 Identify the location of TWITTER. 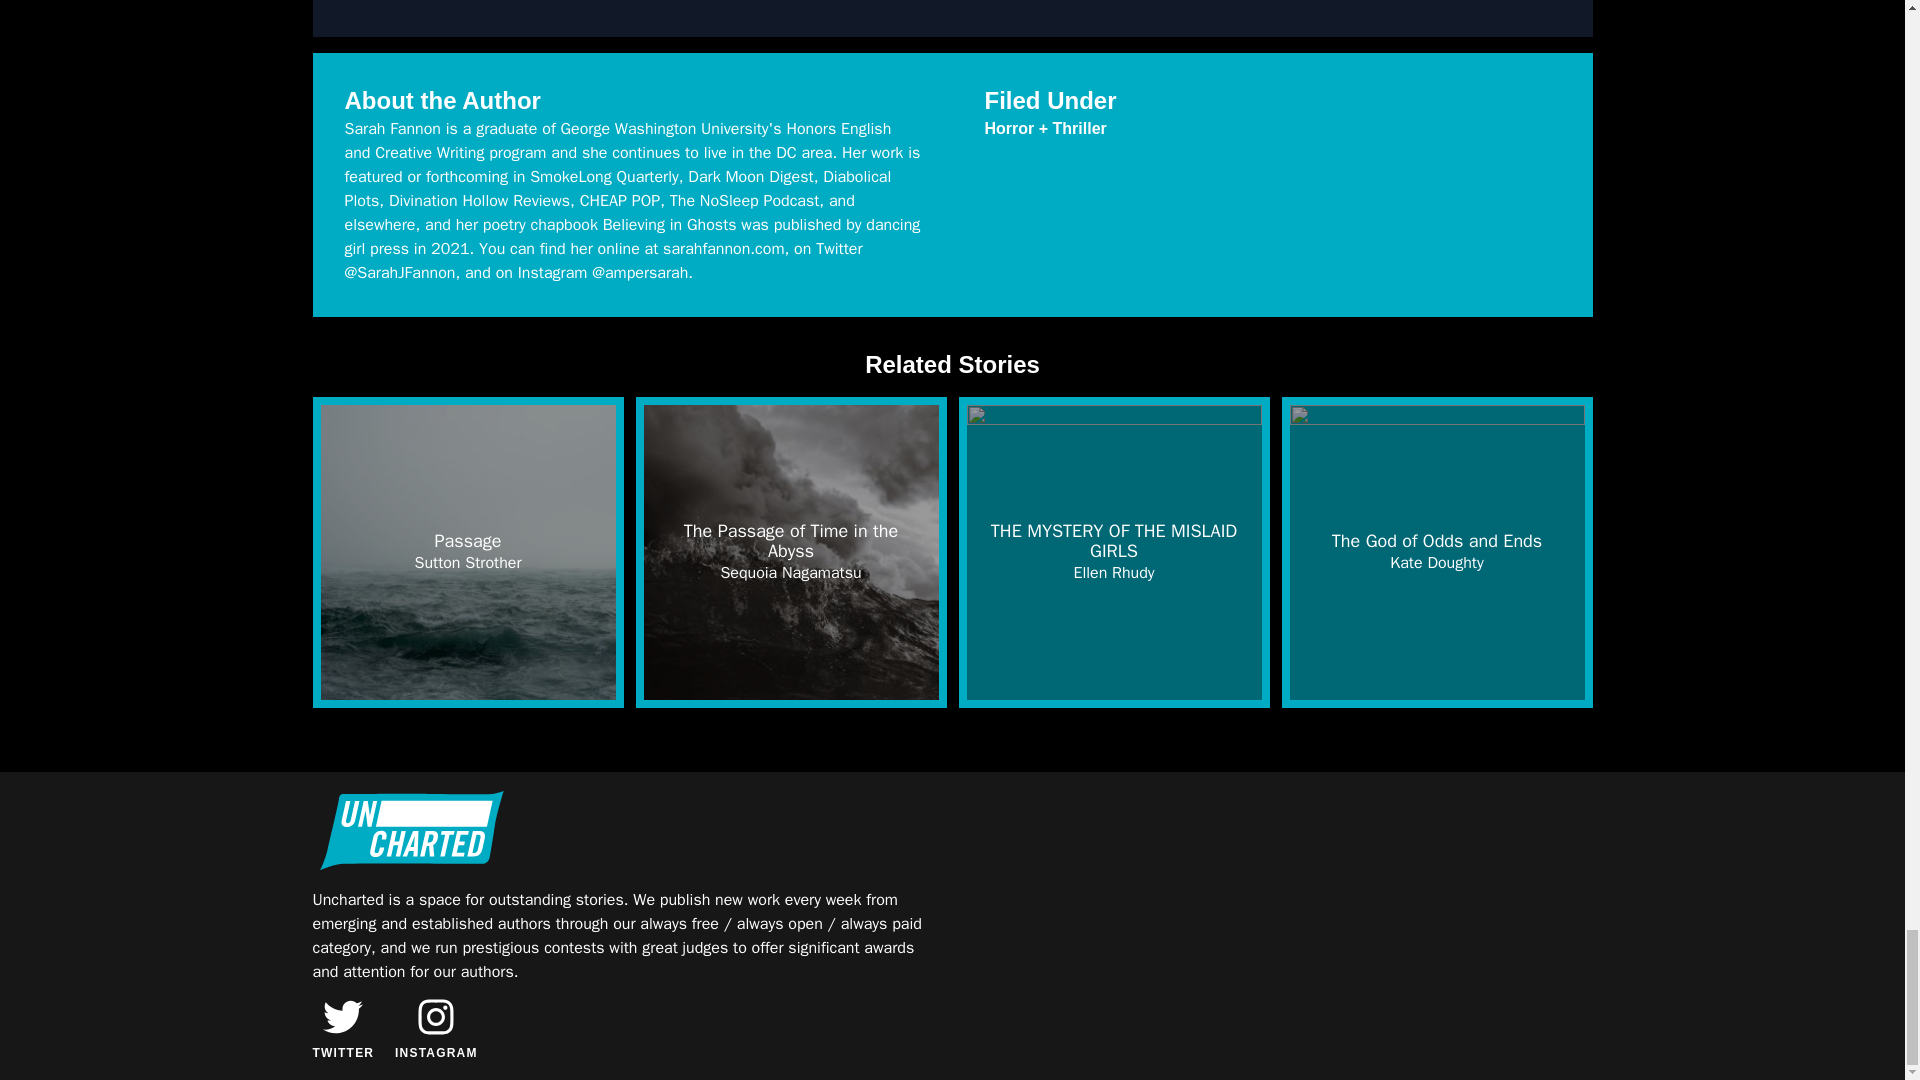
(342, 1028).